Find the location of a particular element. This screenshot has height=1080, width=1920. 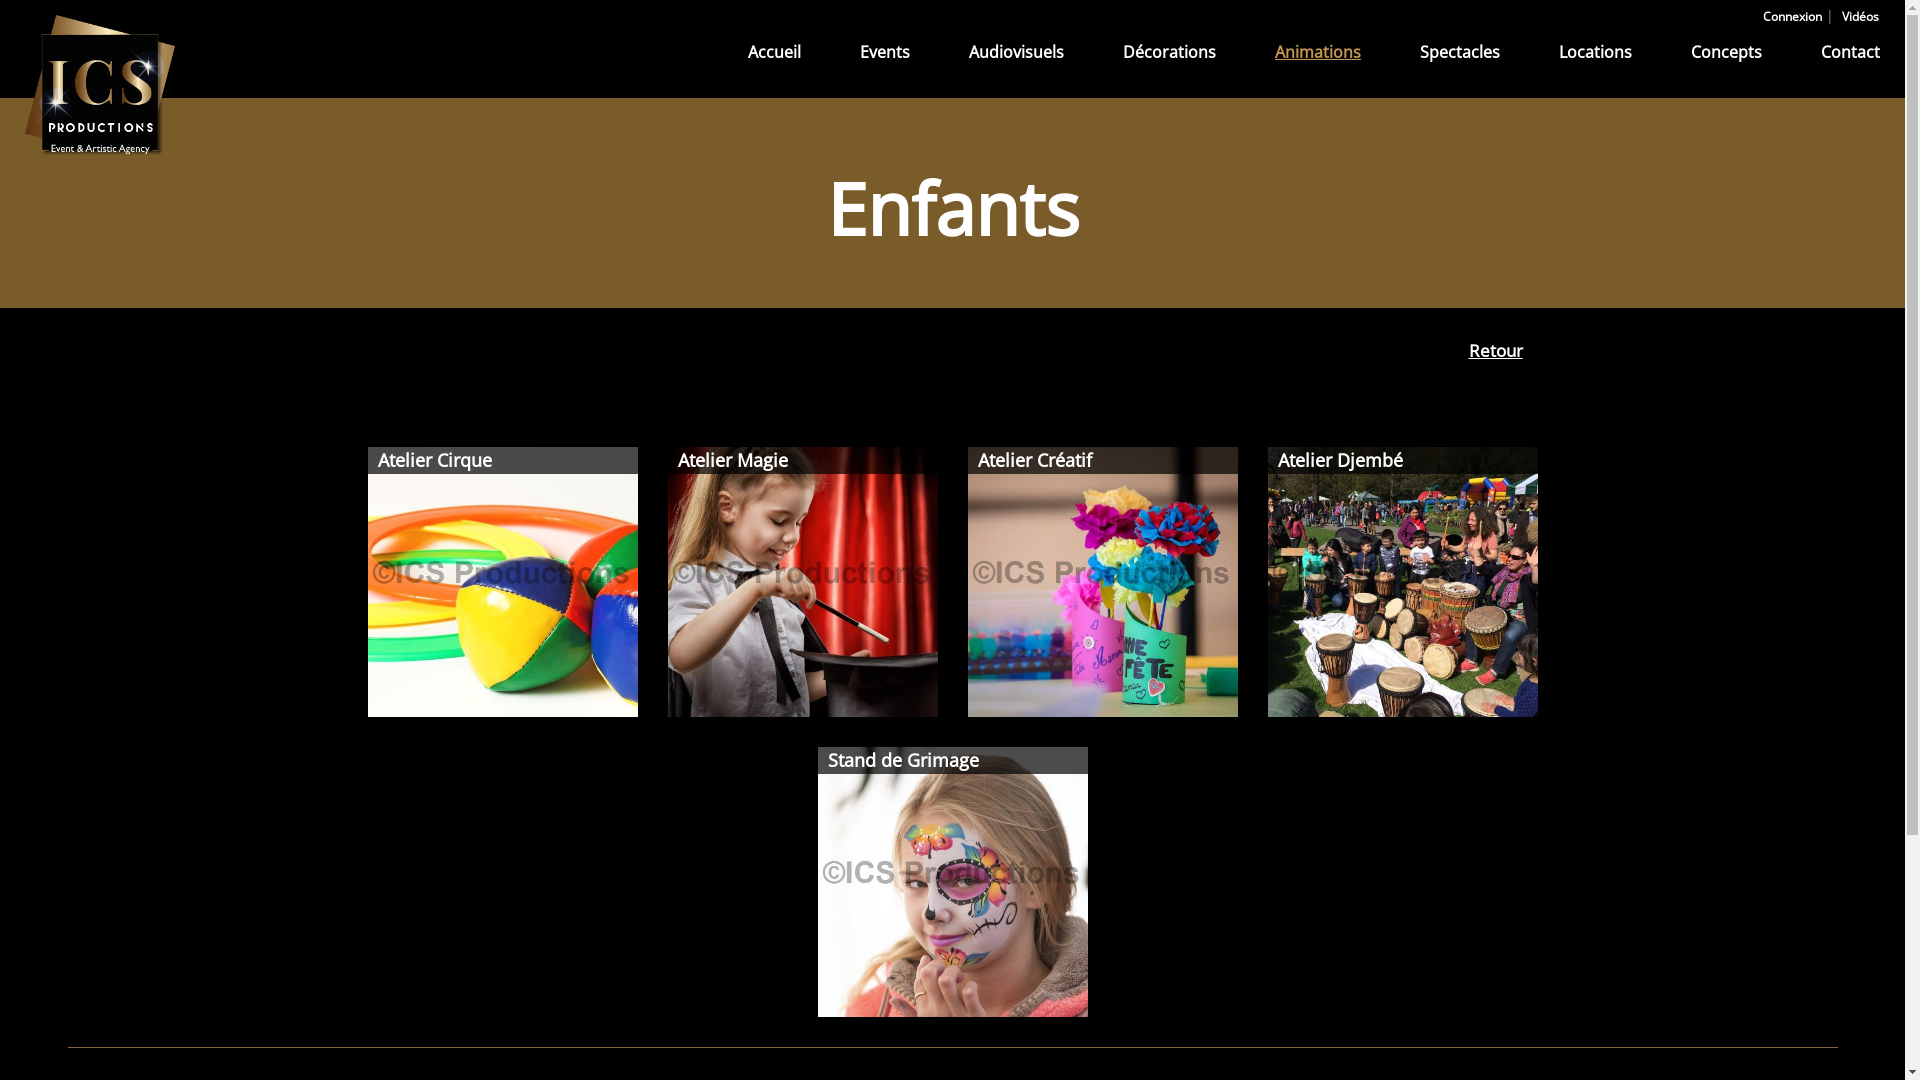

Accueil is located at coordinates (774, 52).